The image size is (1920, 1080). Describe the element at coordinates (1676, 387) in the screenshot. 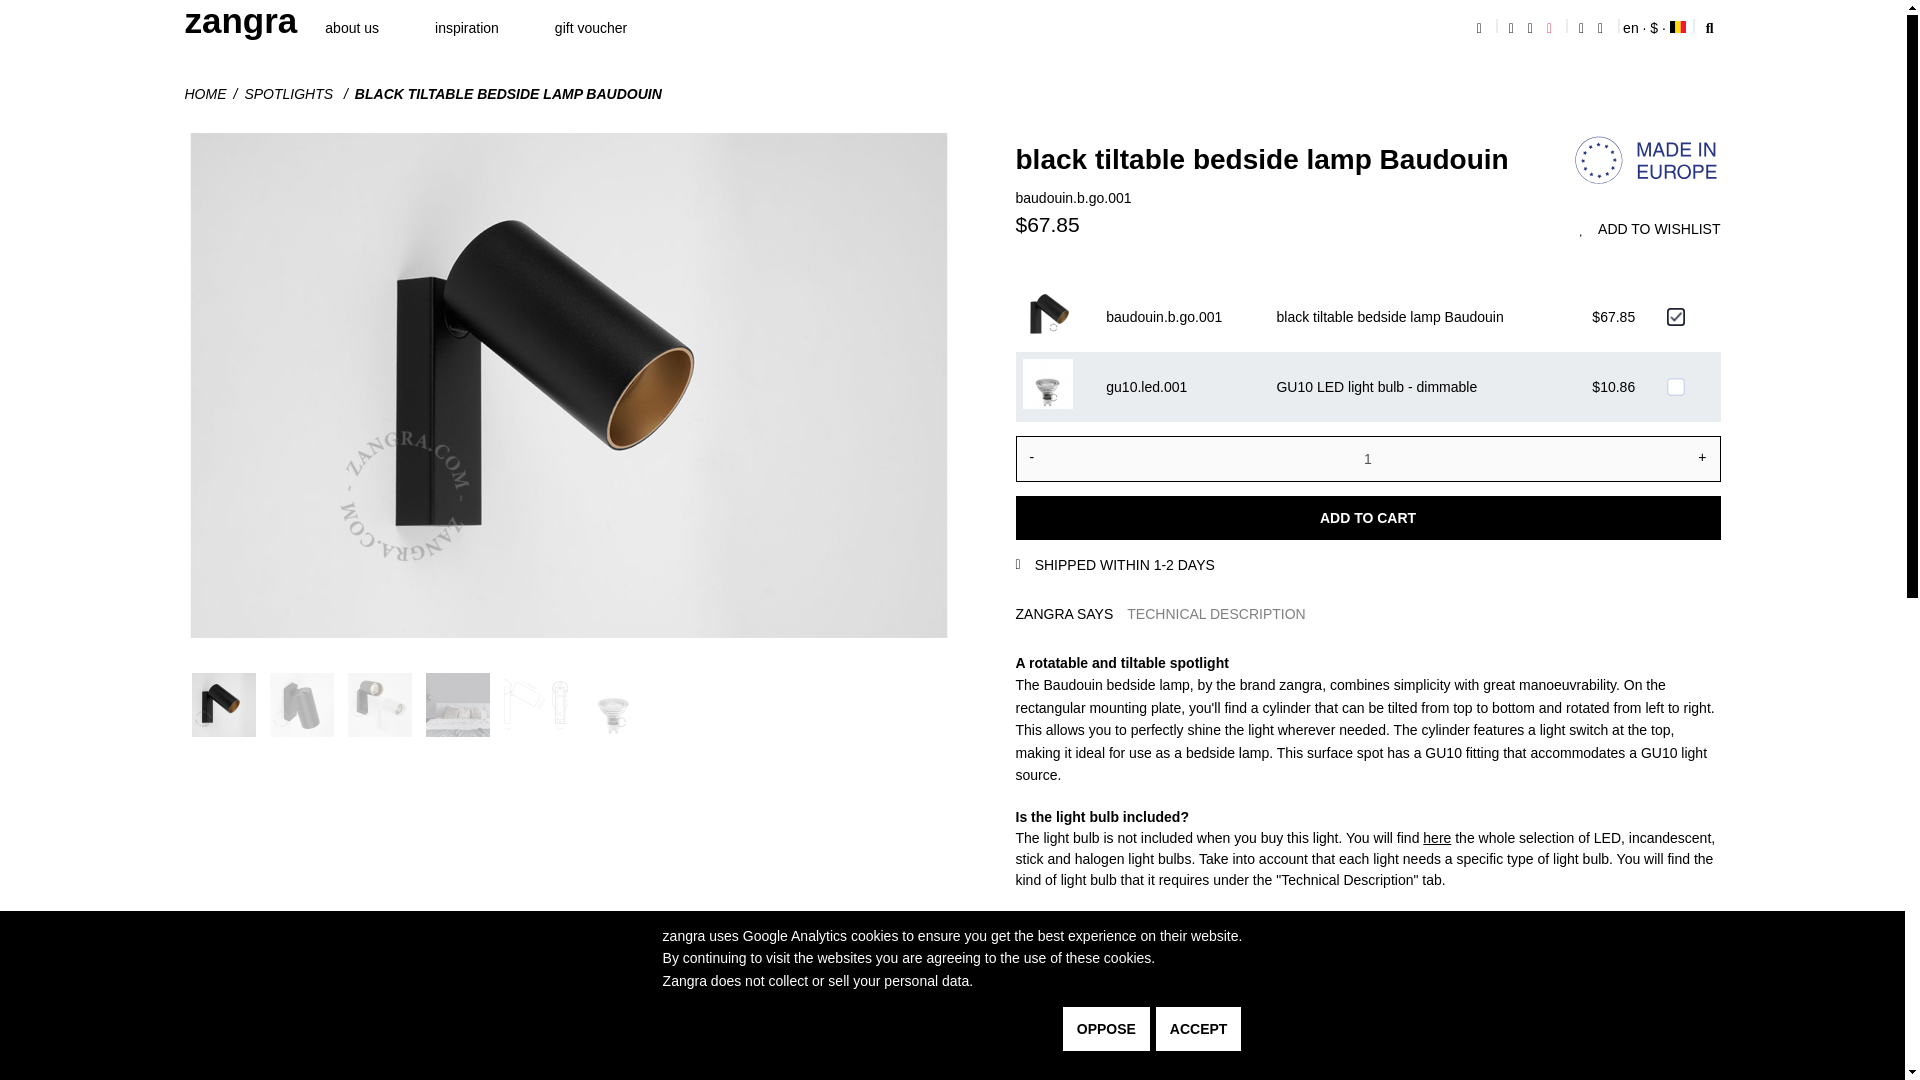

I see `gu10.led.001` at that location.